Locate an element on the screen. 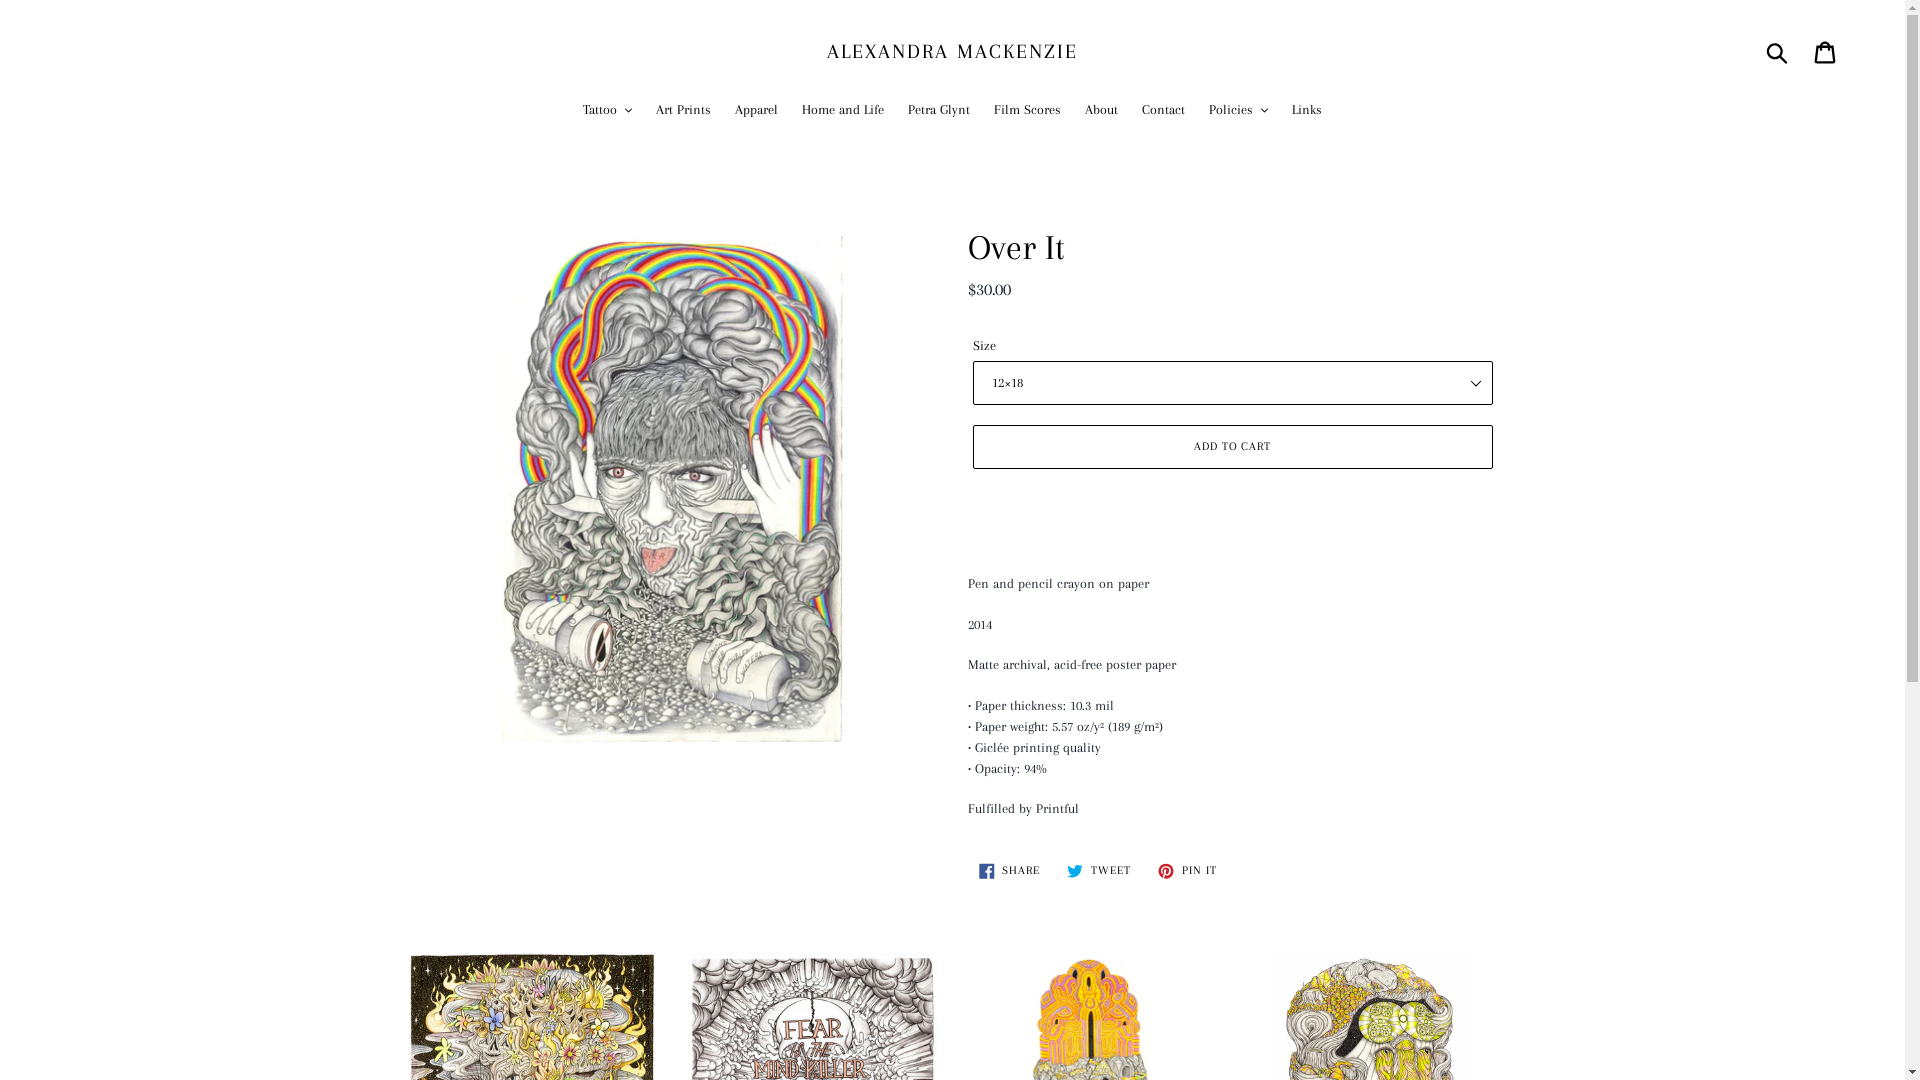 The image size is (1920, 1080). Home and Life is located at coordinates (843, 111).